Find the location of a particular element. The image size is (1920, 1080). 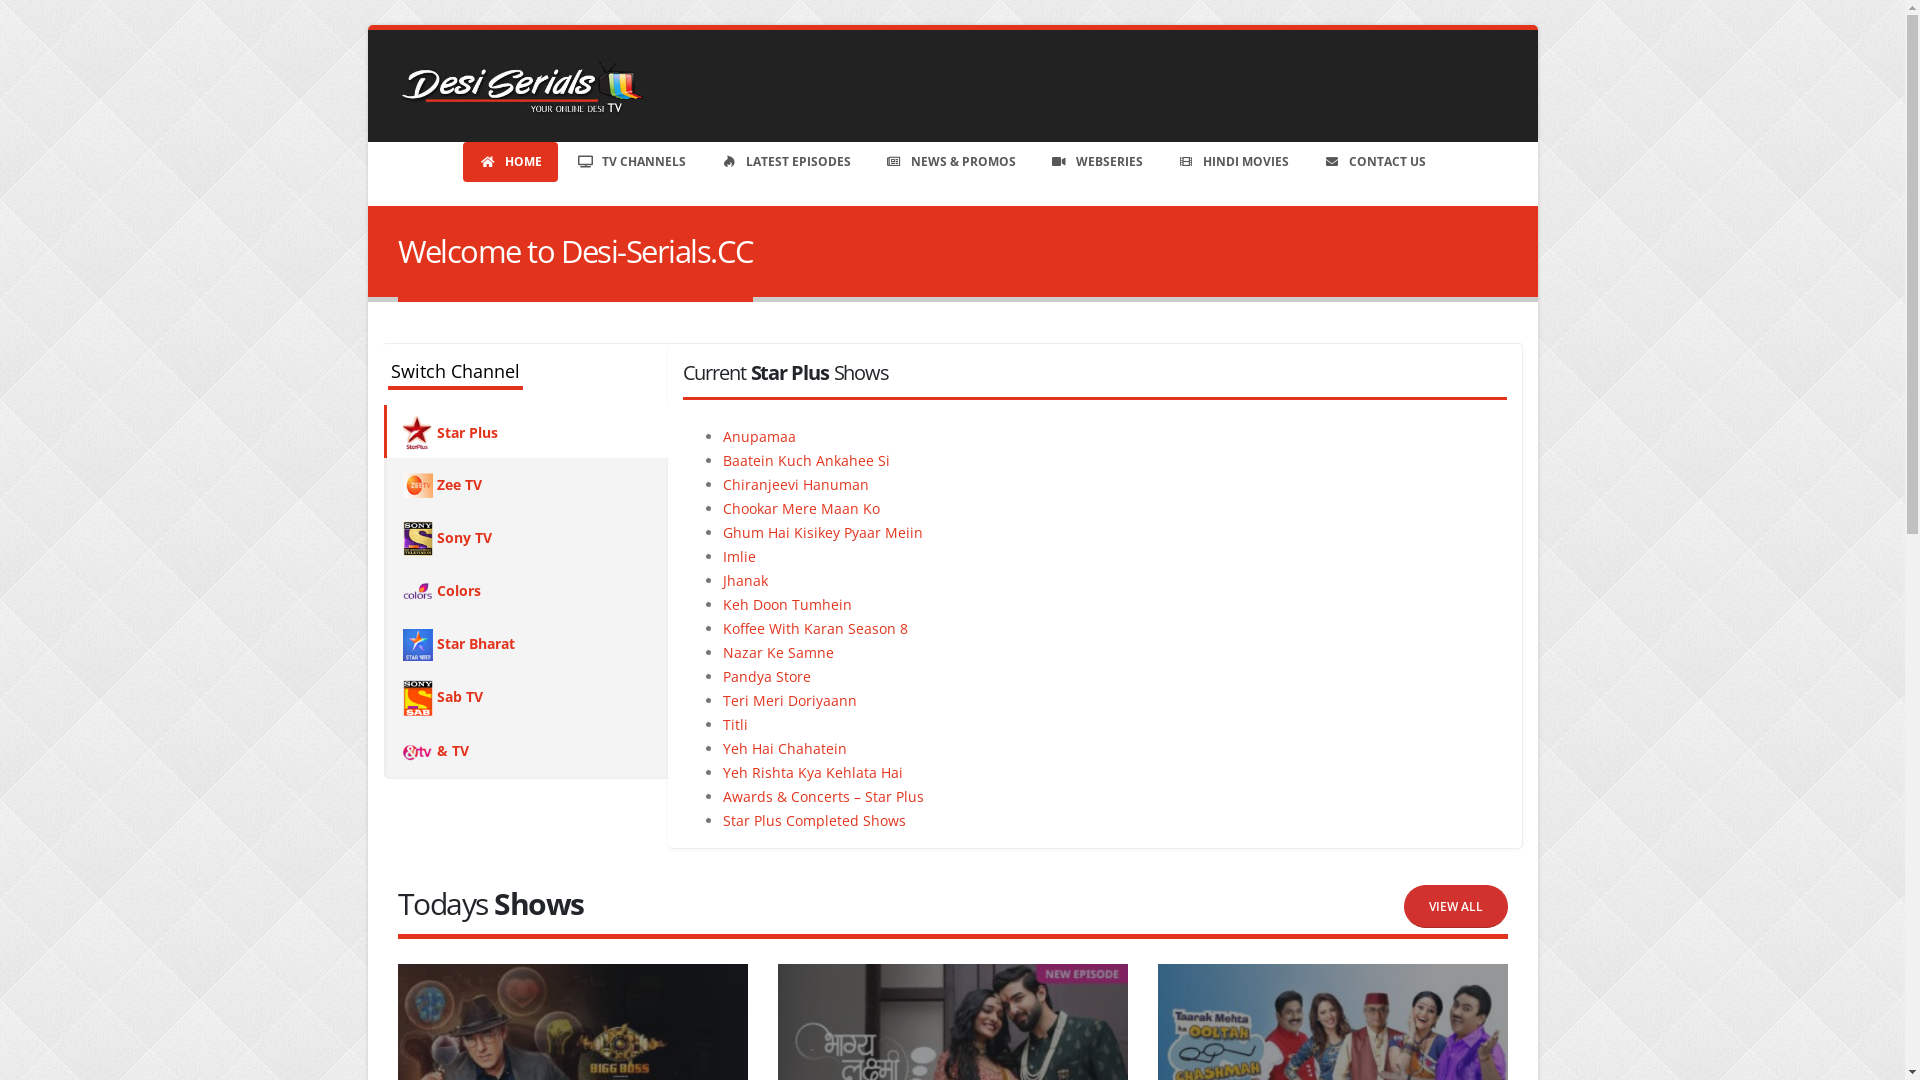

CONTACT US is located at coordinates (1374, 162).